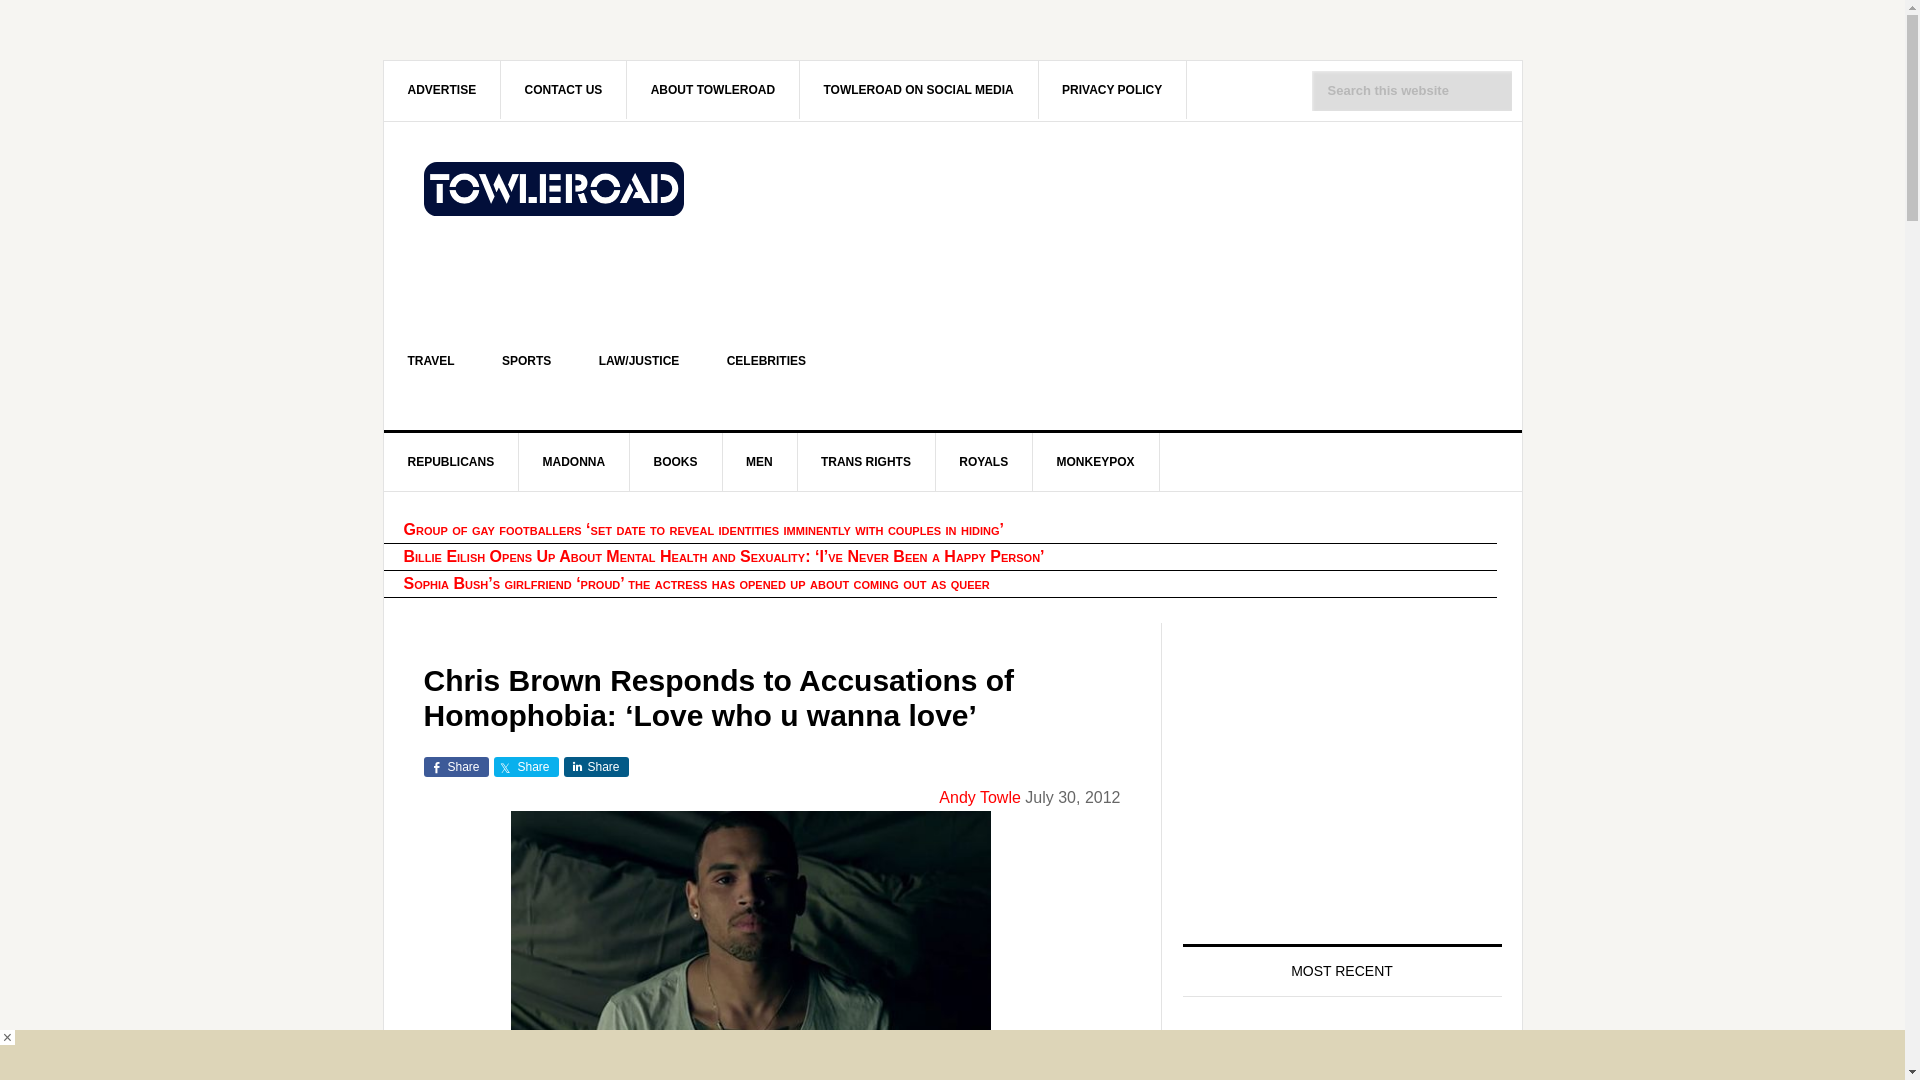  I want to click on ADVERTISE, so click(442, 89).